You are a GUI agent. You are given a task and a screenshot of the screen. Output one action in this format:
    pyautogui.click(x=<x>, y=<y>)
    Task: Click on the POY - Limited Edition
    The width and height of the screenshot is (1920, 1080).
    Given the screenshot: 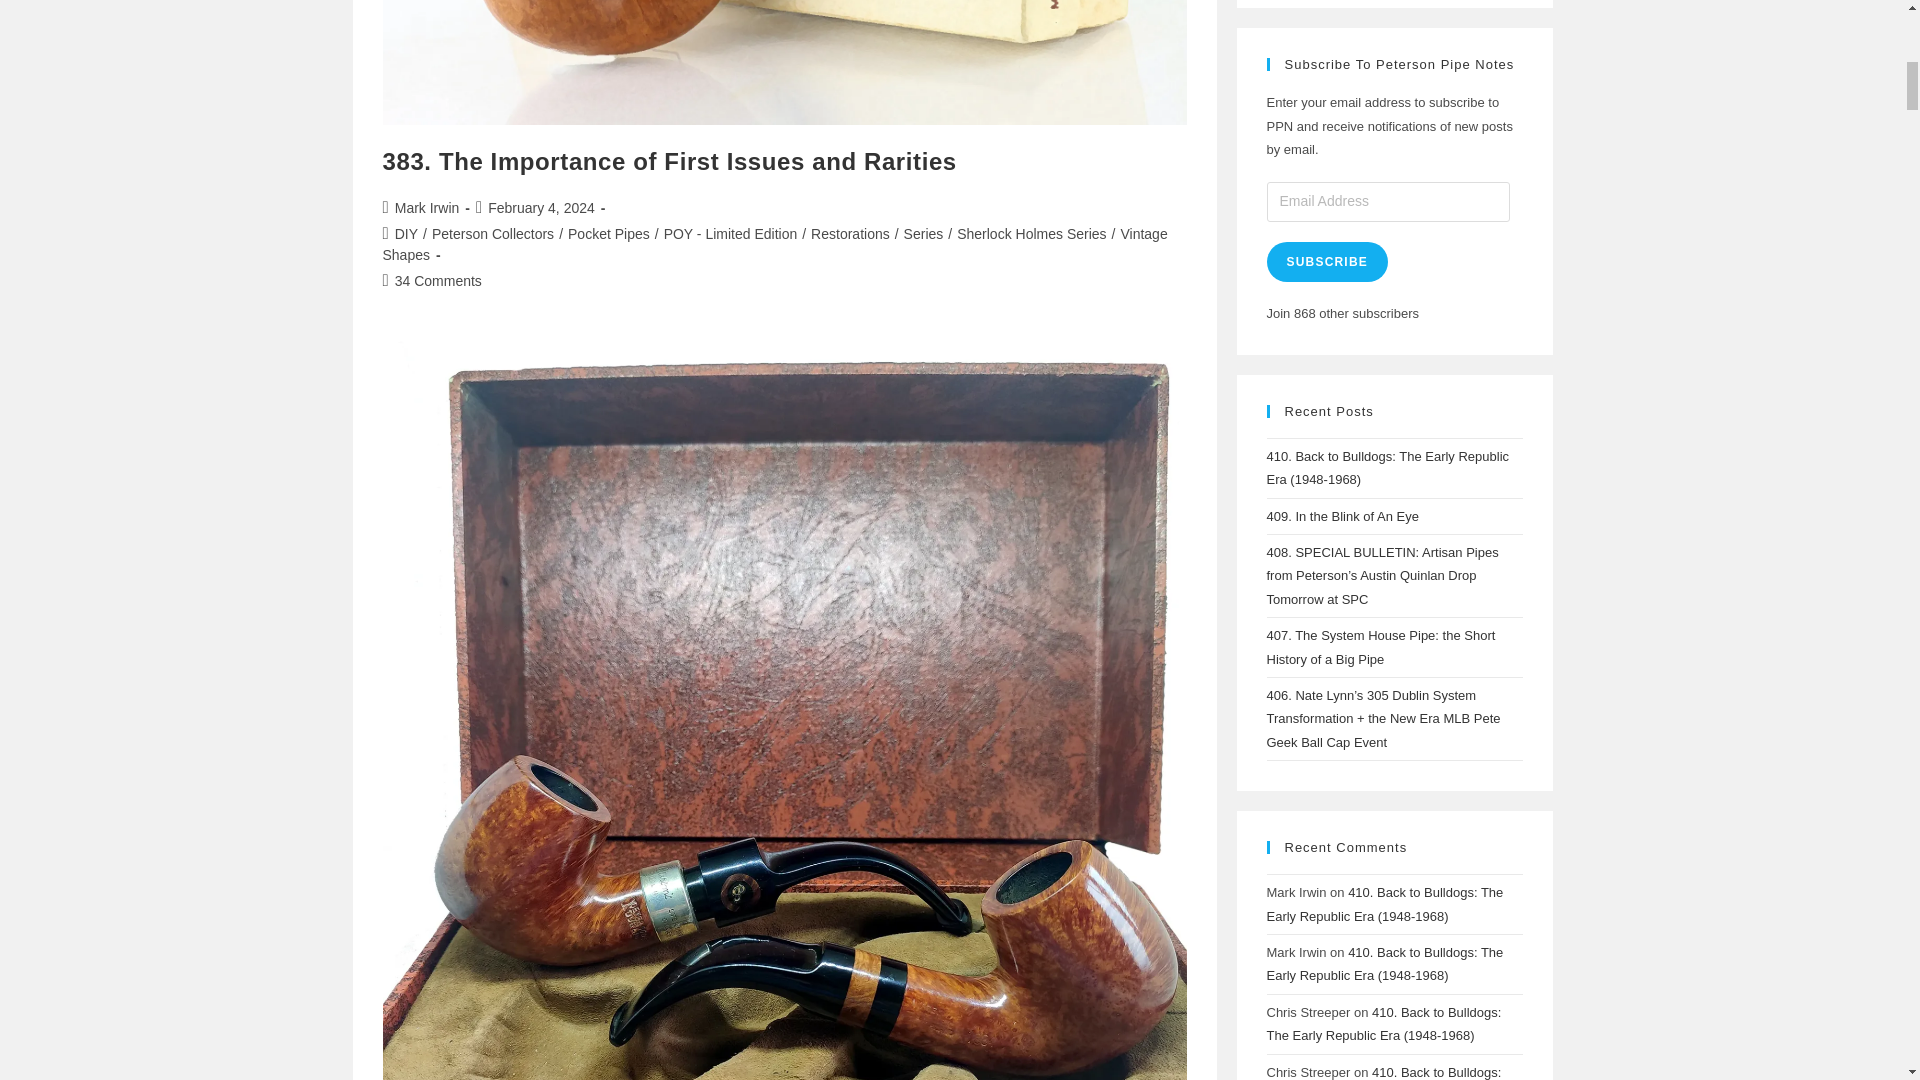 What is the action you would take?
    pyautogui.click(x=731, y=233)
    